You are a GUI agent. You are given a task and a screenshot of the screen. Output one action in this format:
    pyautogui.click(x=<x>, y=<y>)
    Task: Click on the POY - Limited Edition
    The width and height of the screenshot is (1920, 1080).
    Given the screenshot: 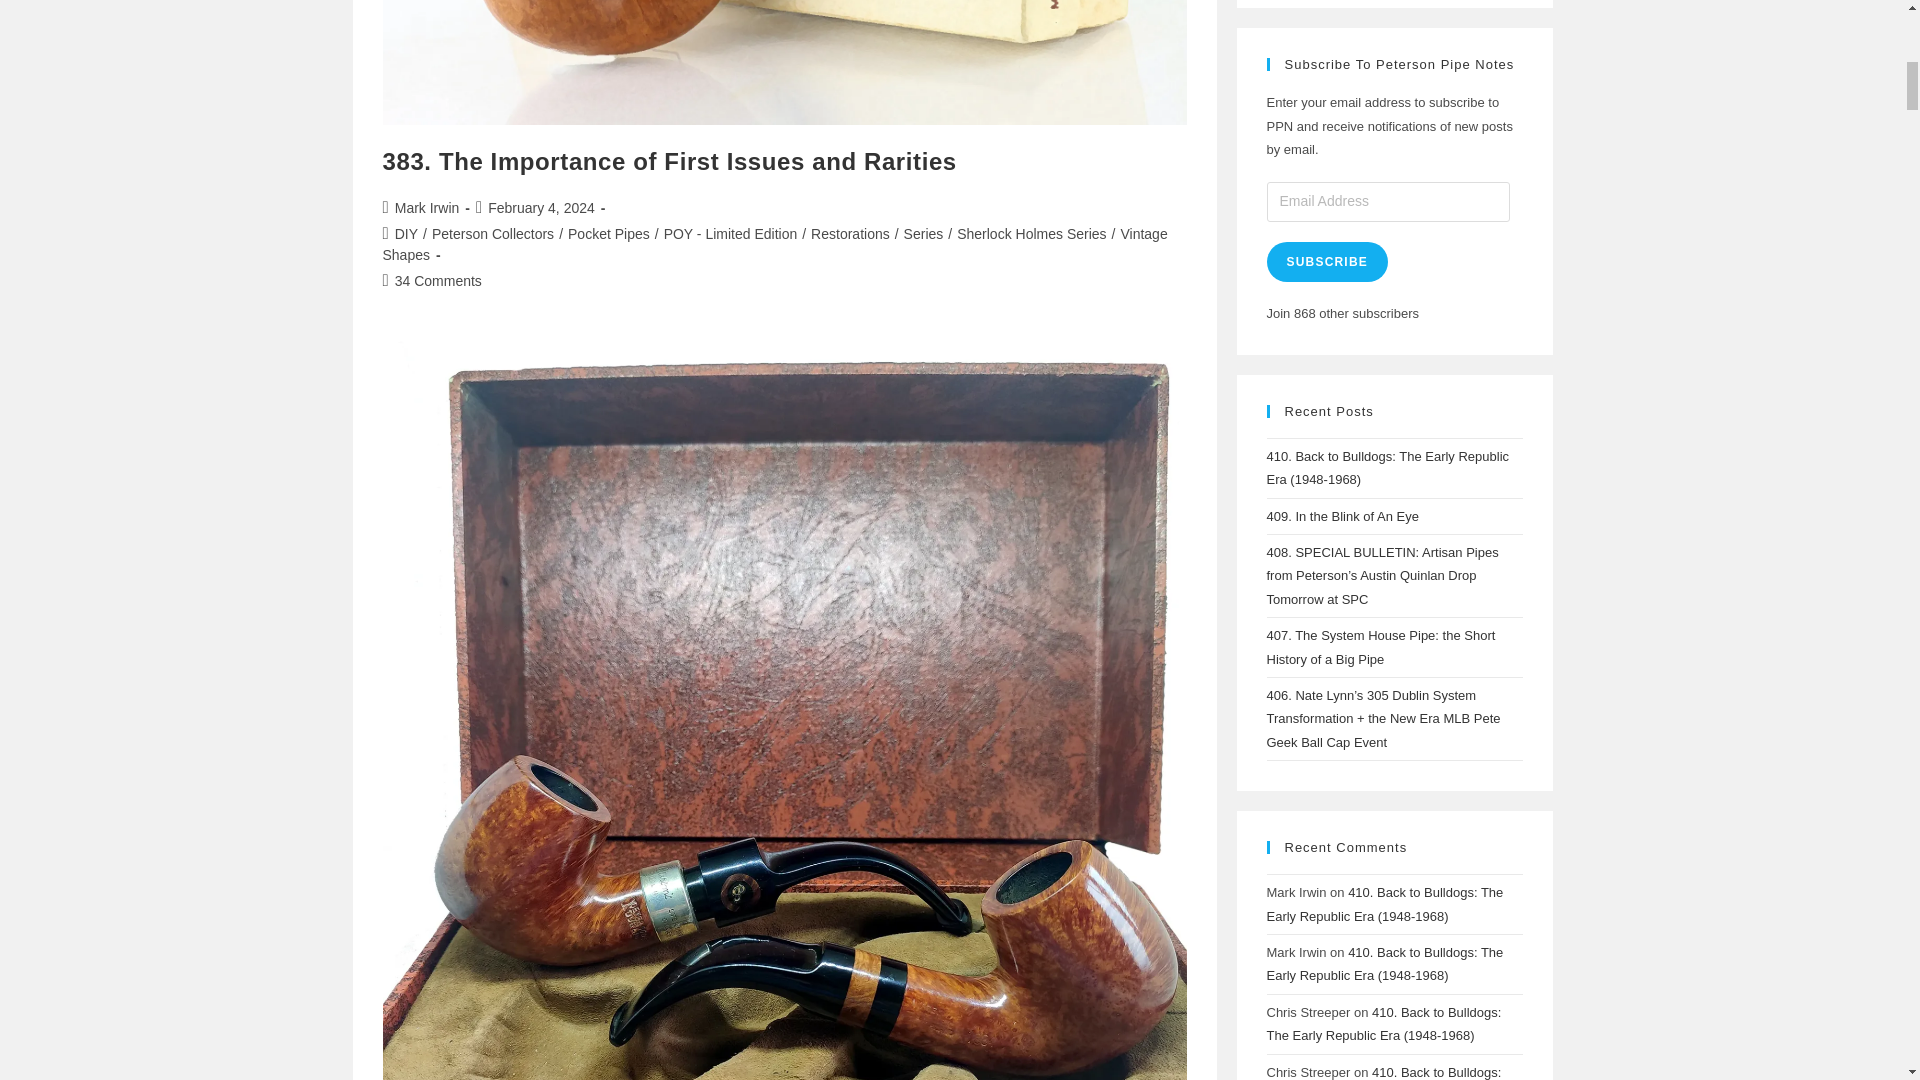 What is the action you would take?
    pyautogui.click(x=731, y=233)
    